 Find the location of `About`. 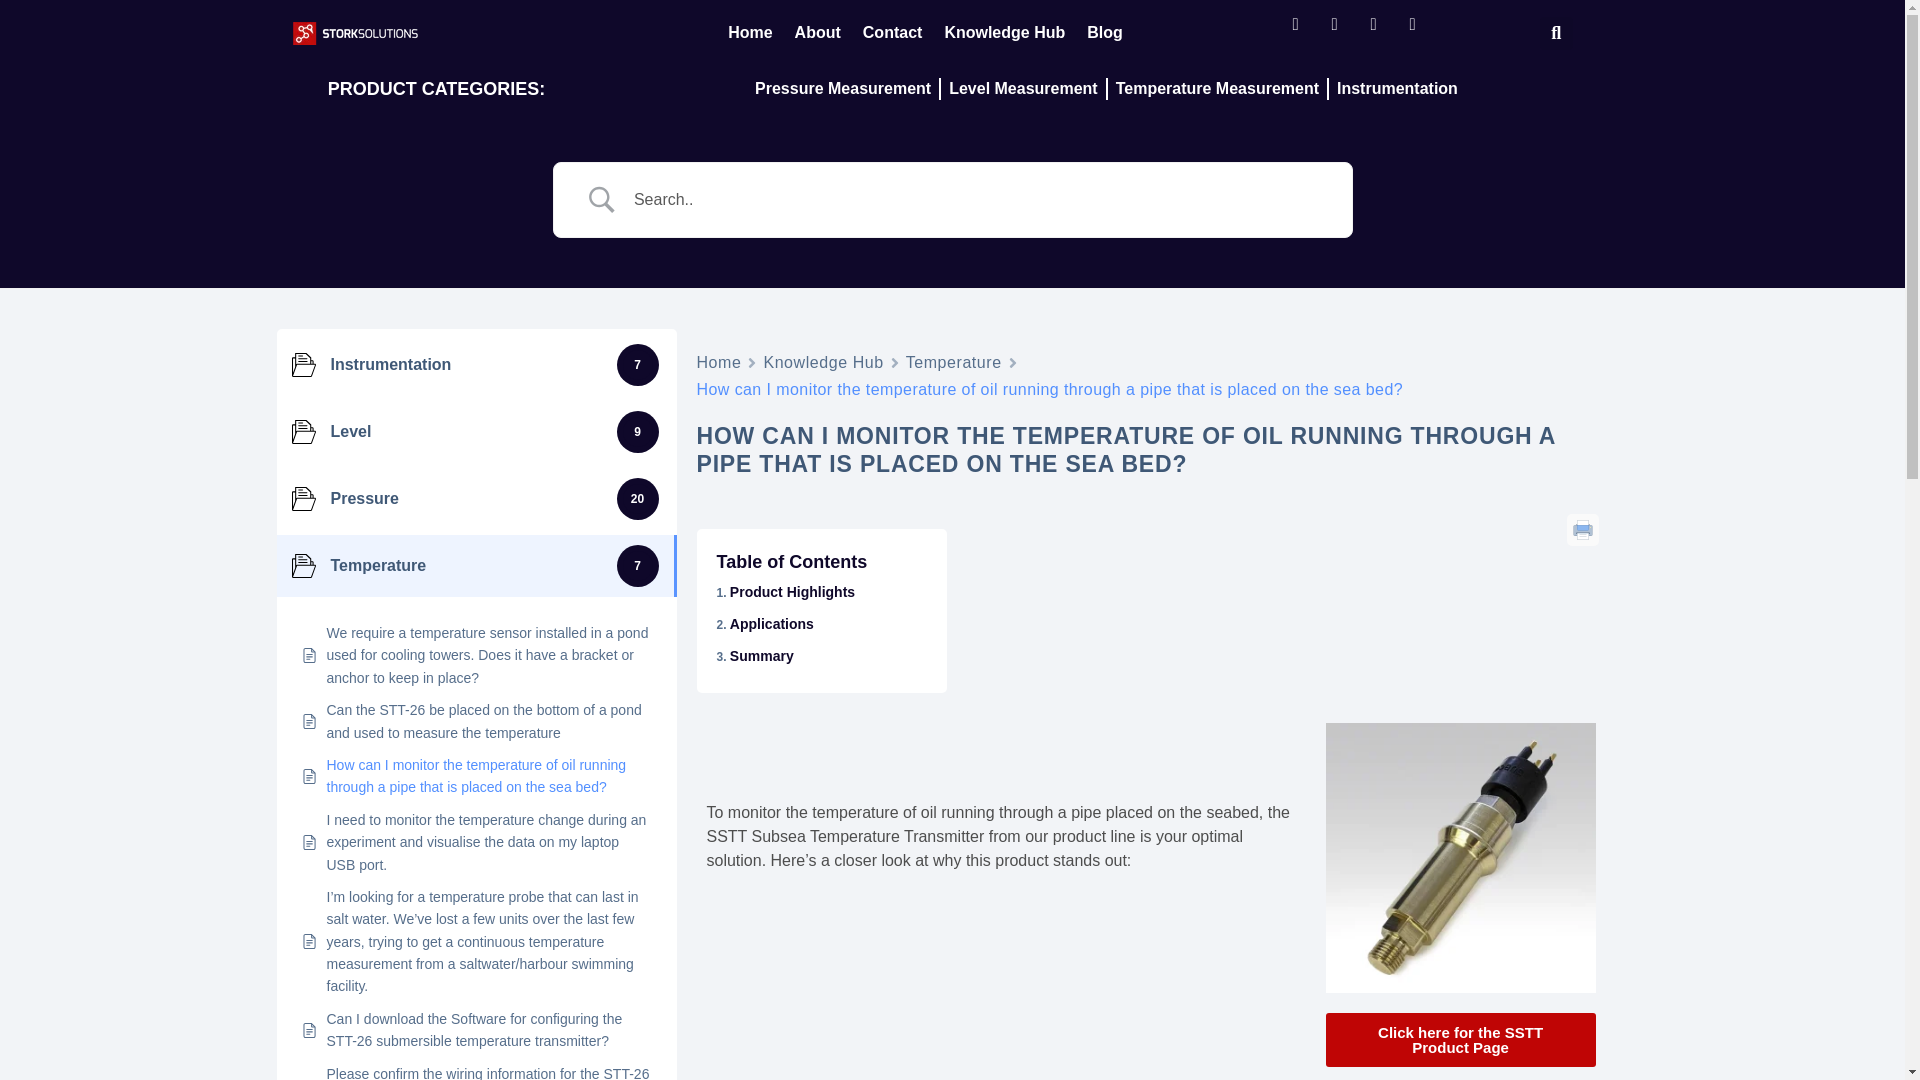

About is located at coordinates (818, 32).